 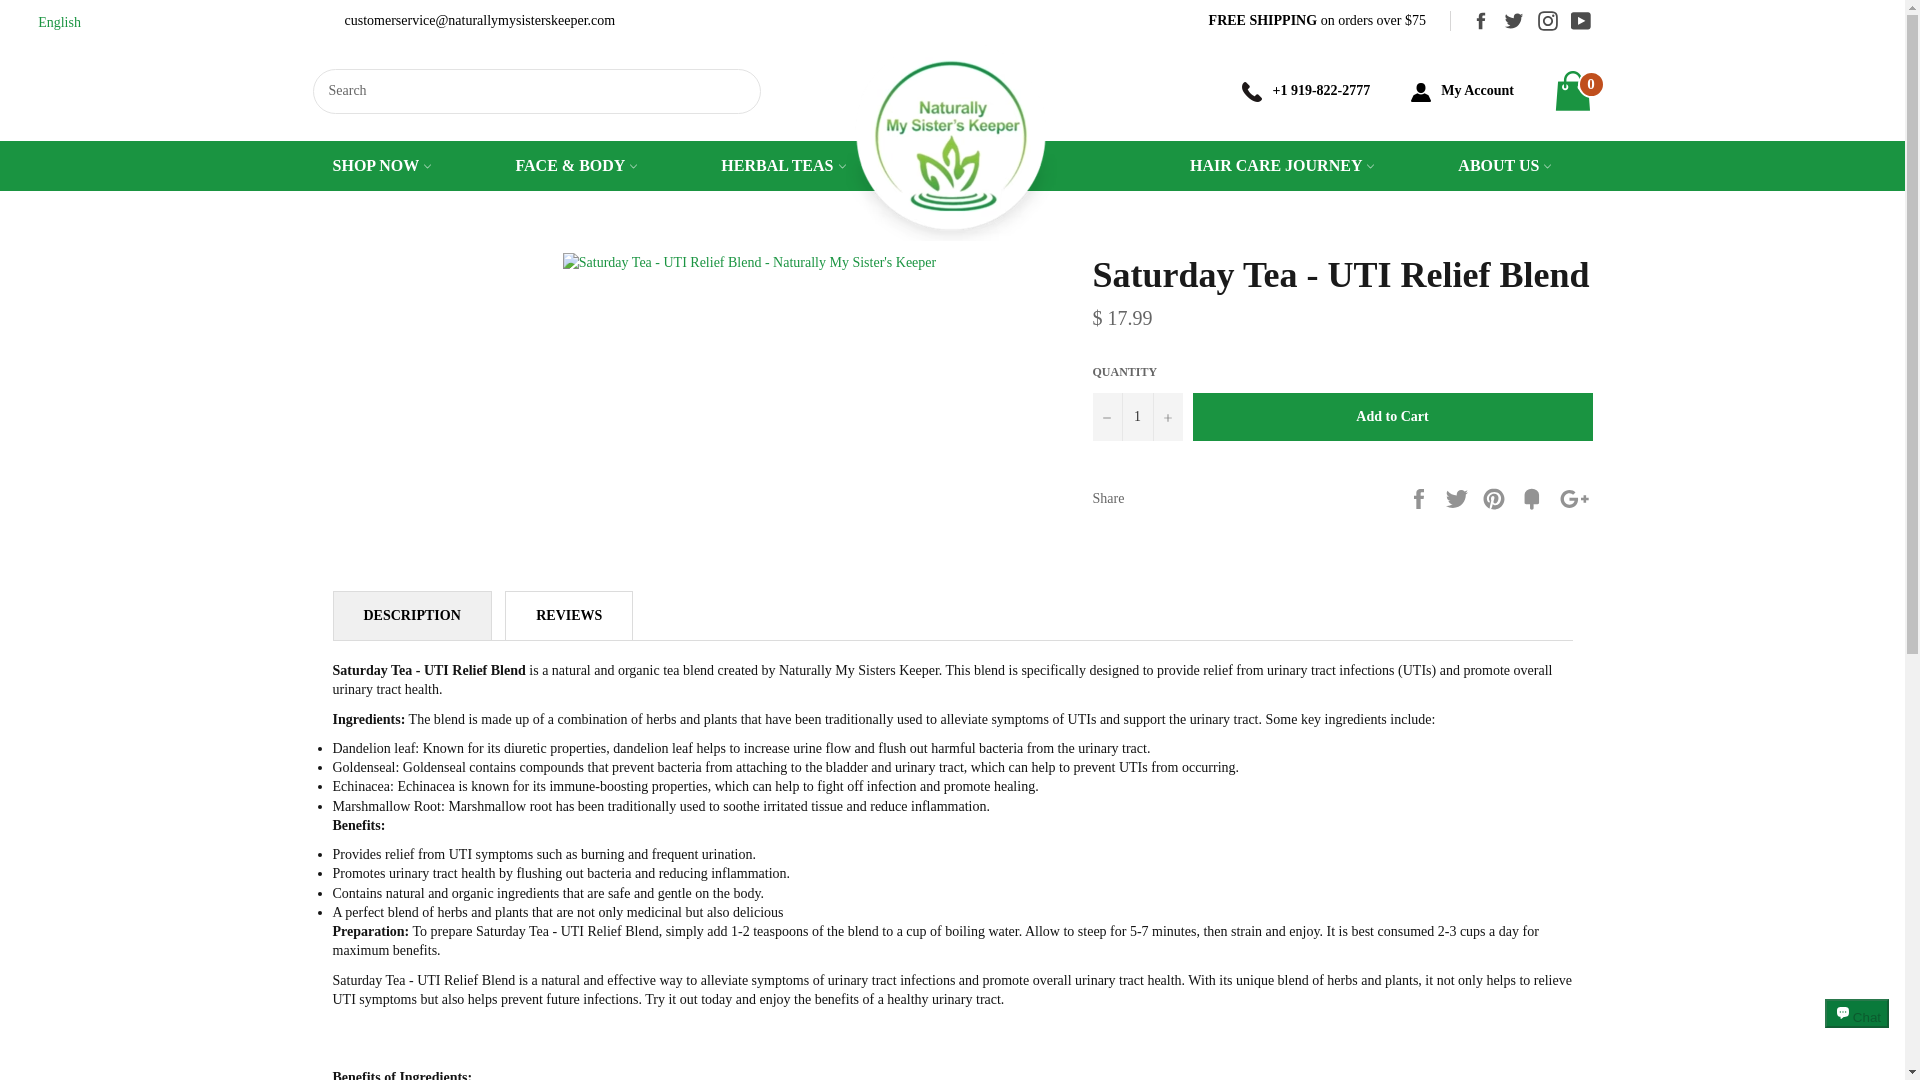 What do you see at coordinates (1576, 20) in the screenshot?
I see `Naturally My Sister's Keeper on YouTube` at bounding box center [1576, 20].